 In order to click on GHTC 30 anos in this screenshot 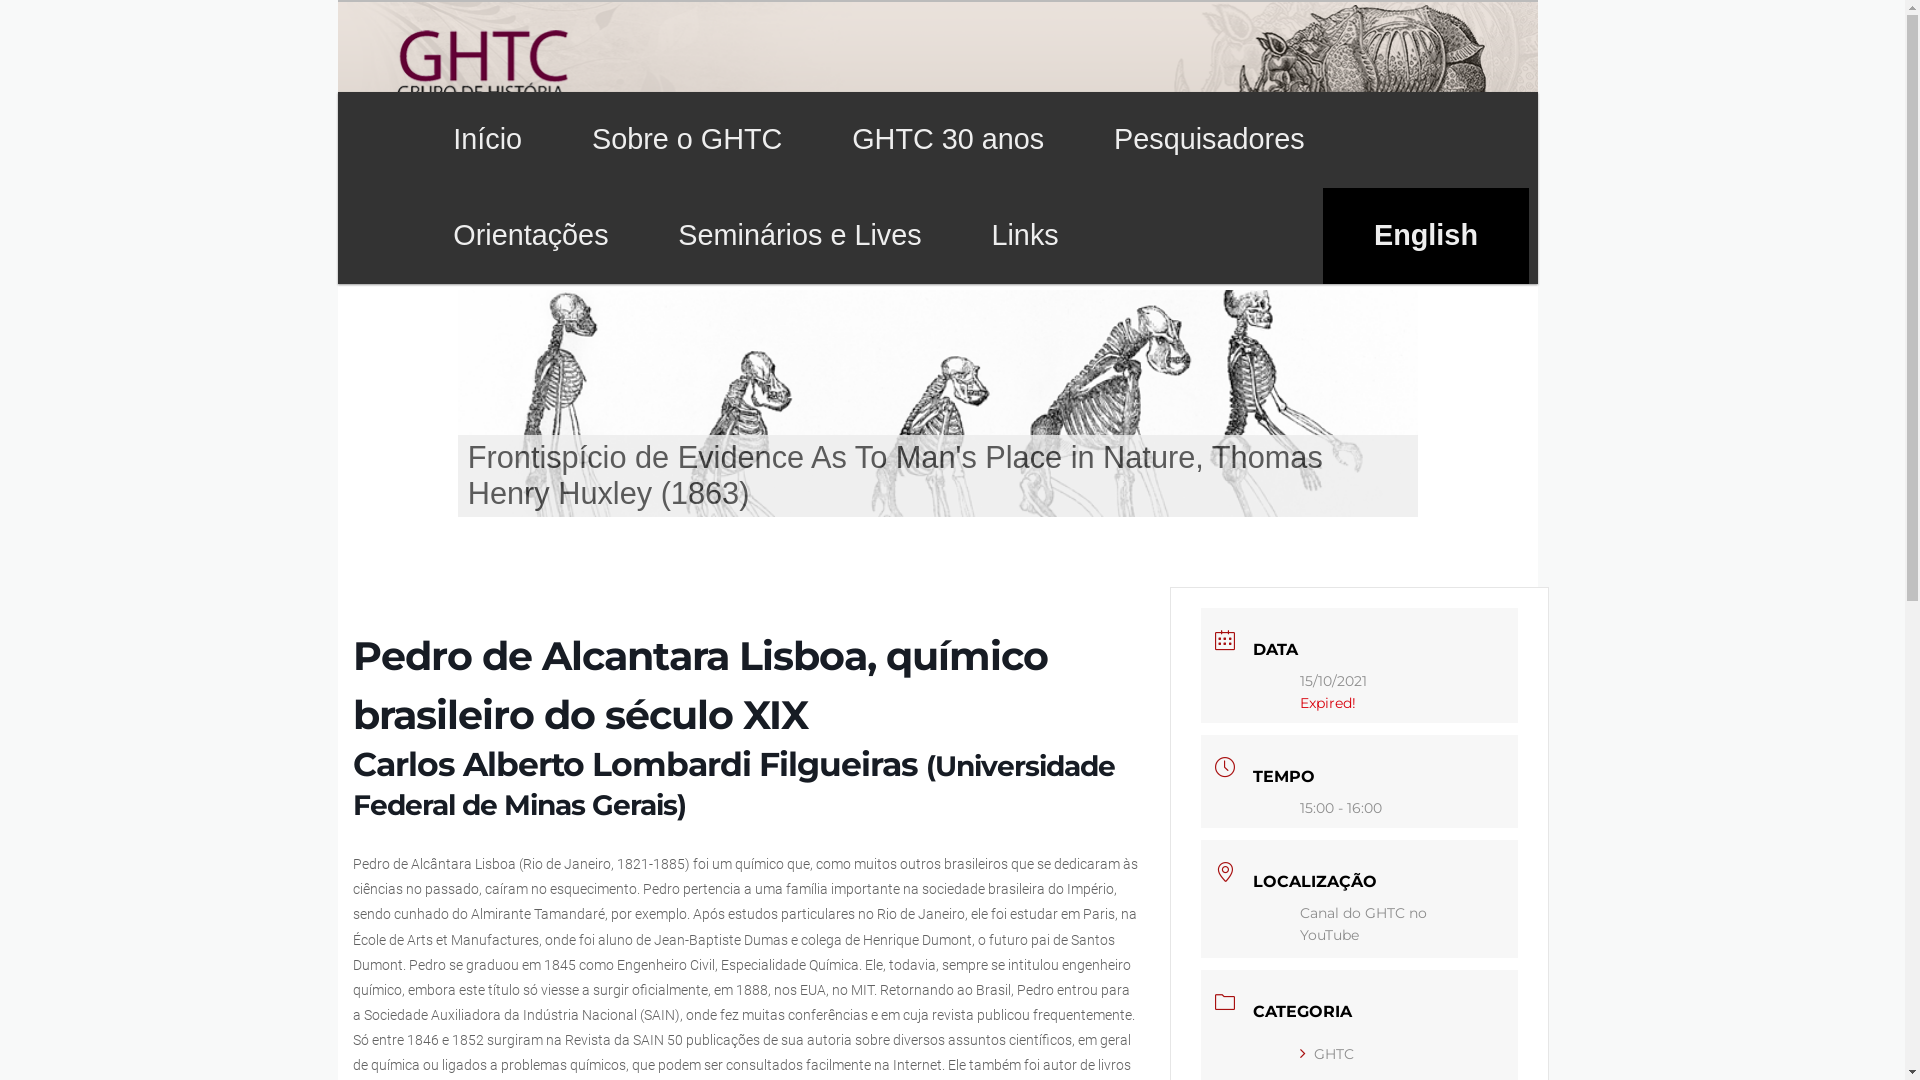, I will do `click(948, 140)`.